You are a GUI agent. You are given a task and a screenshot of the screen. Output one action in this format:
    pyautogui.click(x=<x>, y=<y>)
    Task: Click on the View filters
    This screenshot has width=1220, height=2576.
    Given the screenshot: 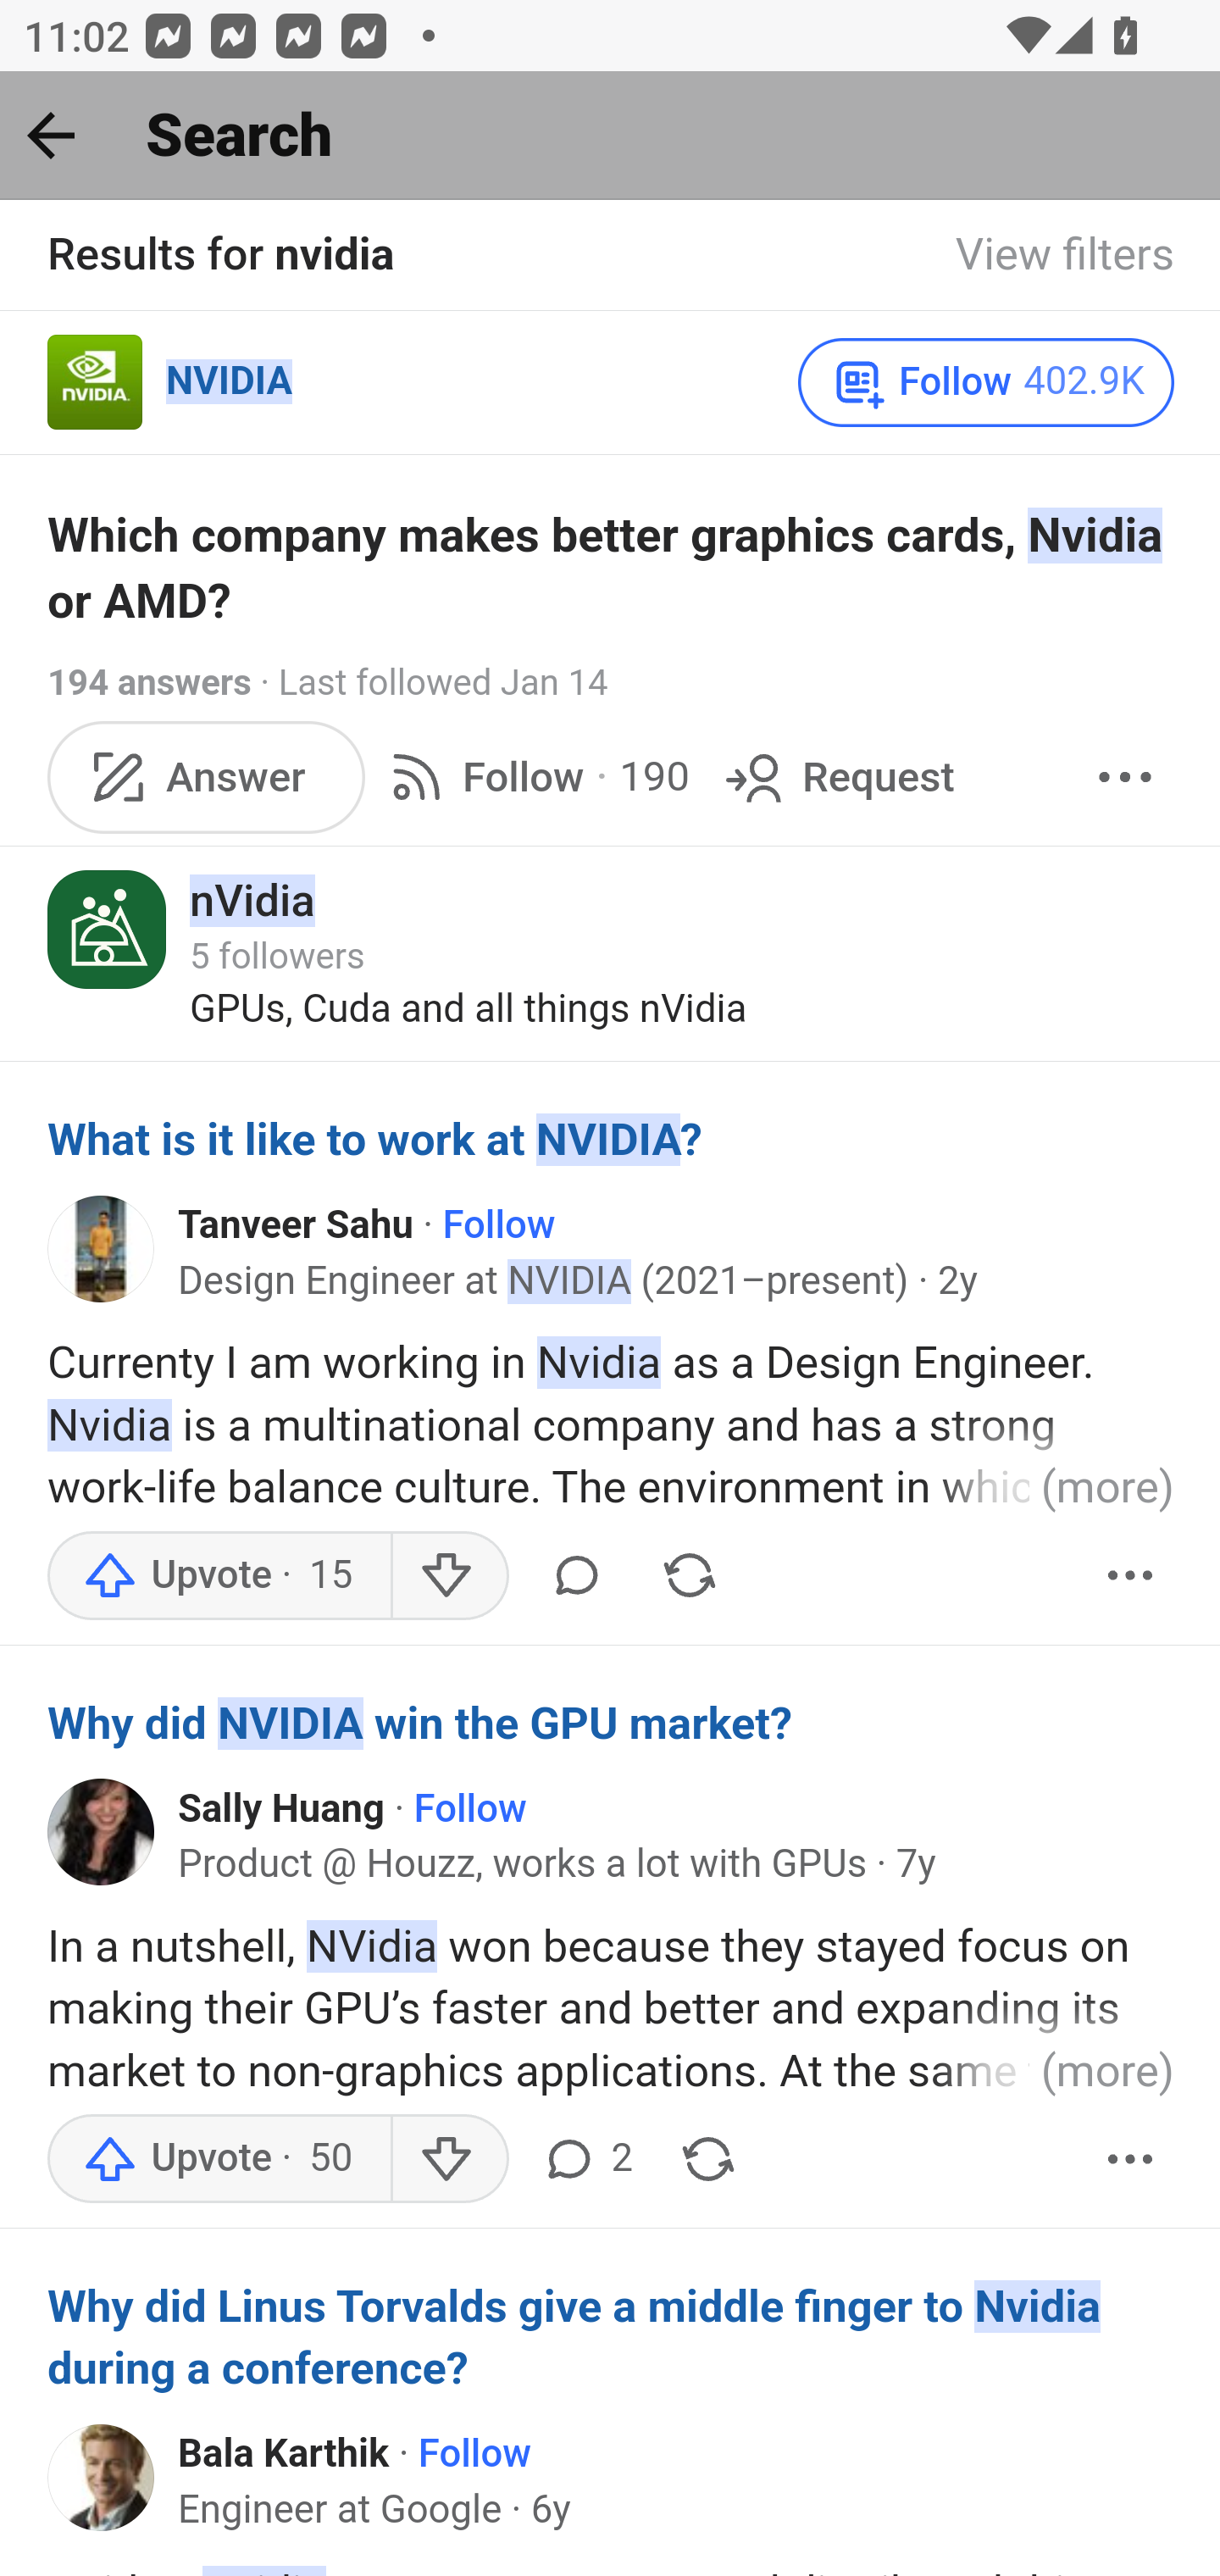 What is the action you would take?
    pyautogui.click(x=1066, y=256)
    